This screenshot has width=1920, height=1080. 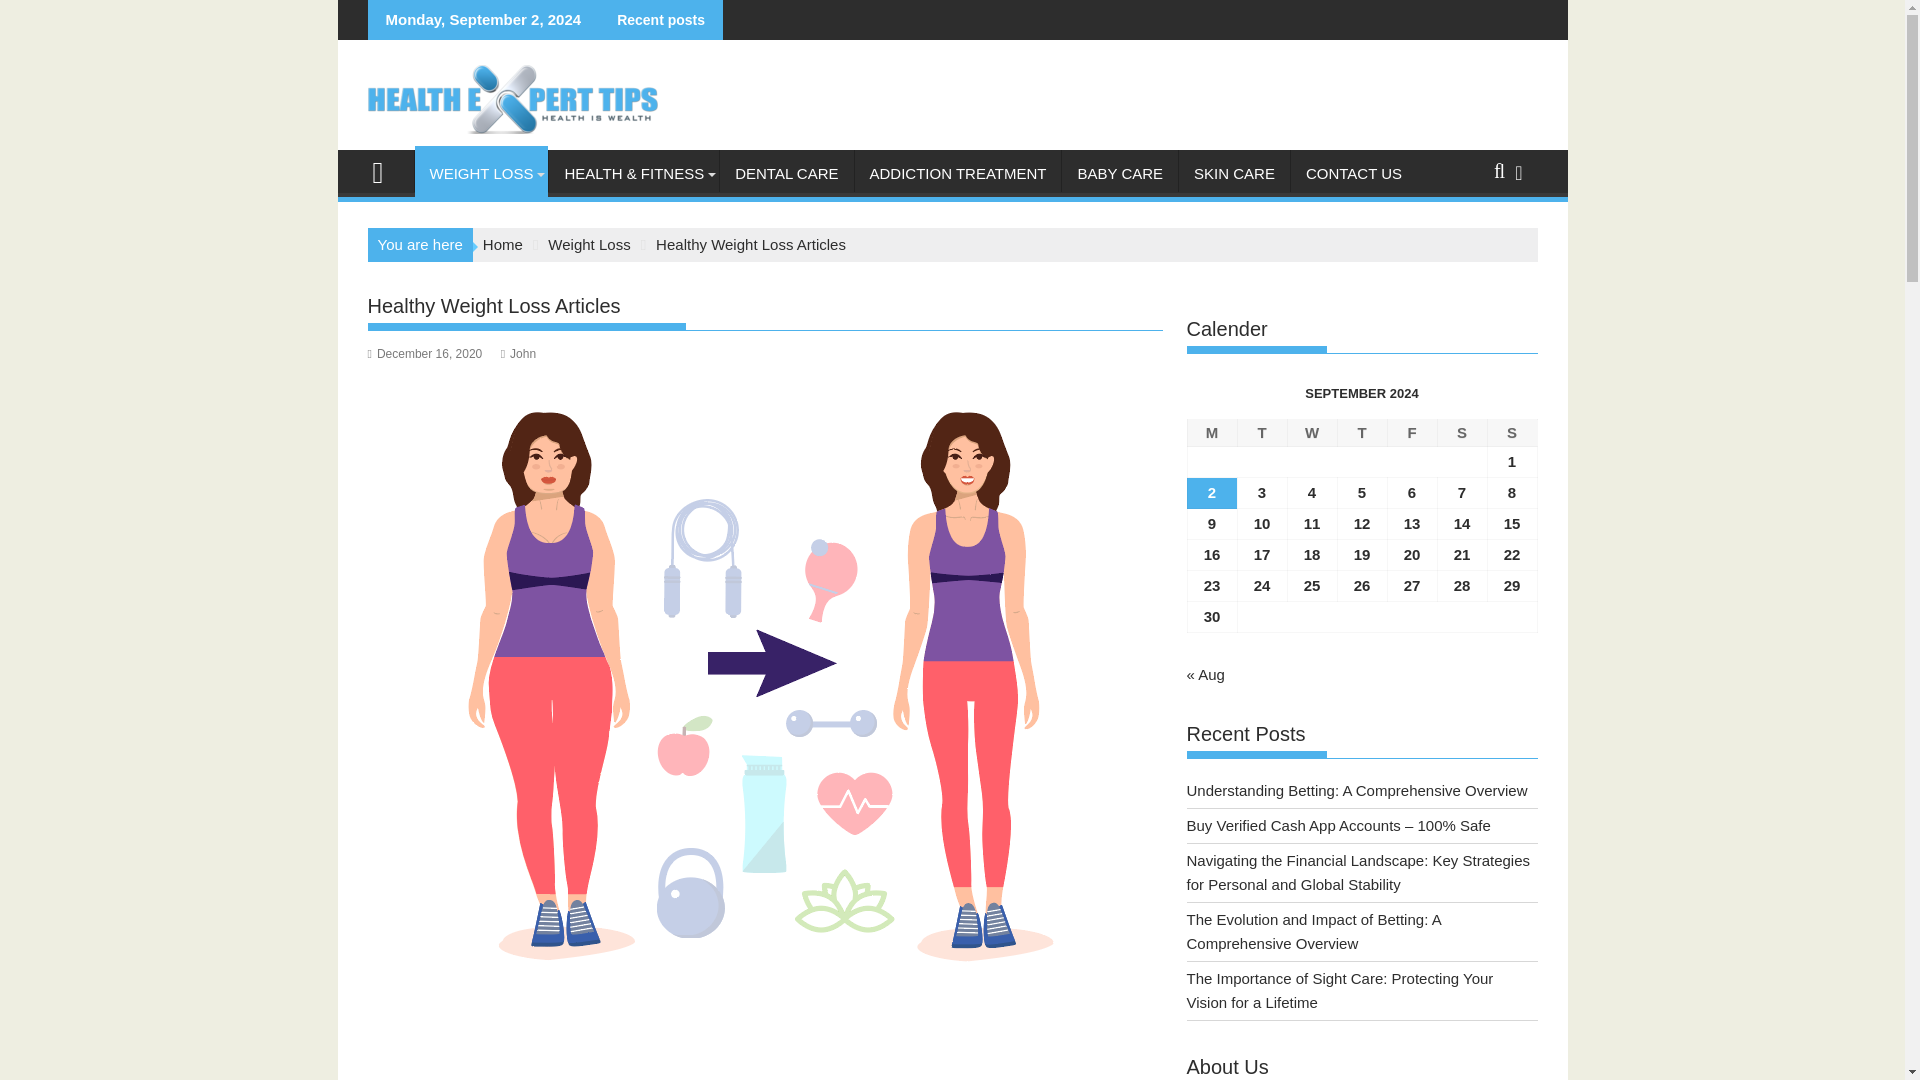 I want to click on WEIGHT LOSS, so click(x=480, y=174).